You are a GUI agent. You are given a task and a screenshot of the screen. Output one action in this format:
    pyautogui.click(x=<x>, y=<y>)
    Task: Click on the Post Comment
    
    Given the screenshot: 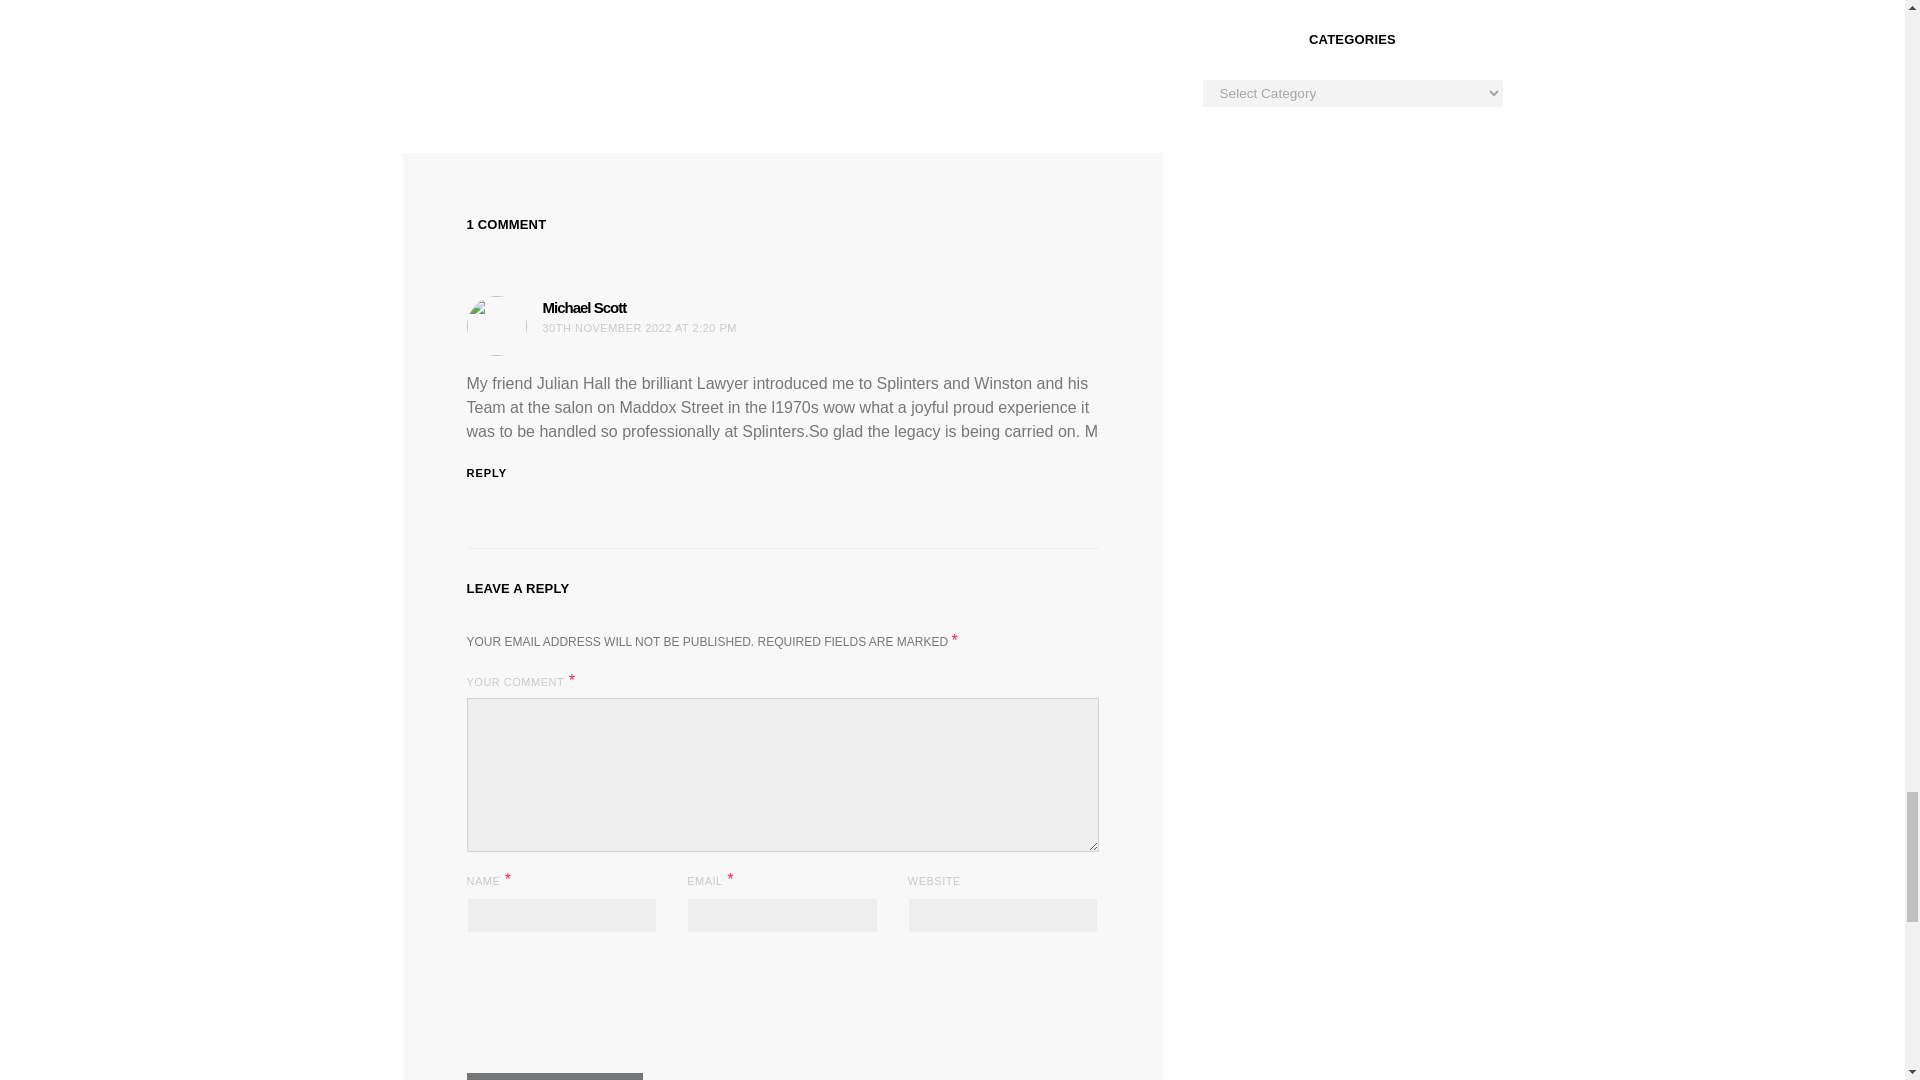 What is the action you would take?
    pyautogui.click(x=554, y=1076)
    